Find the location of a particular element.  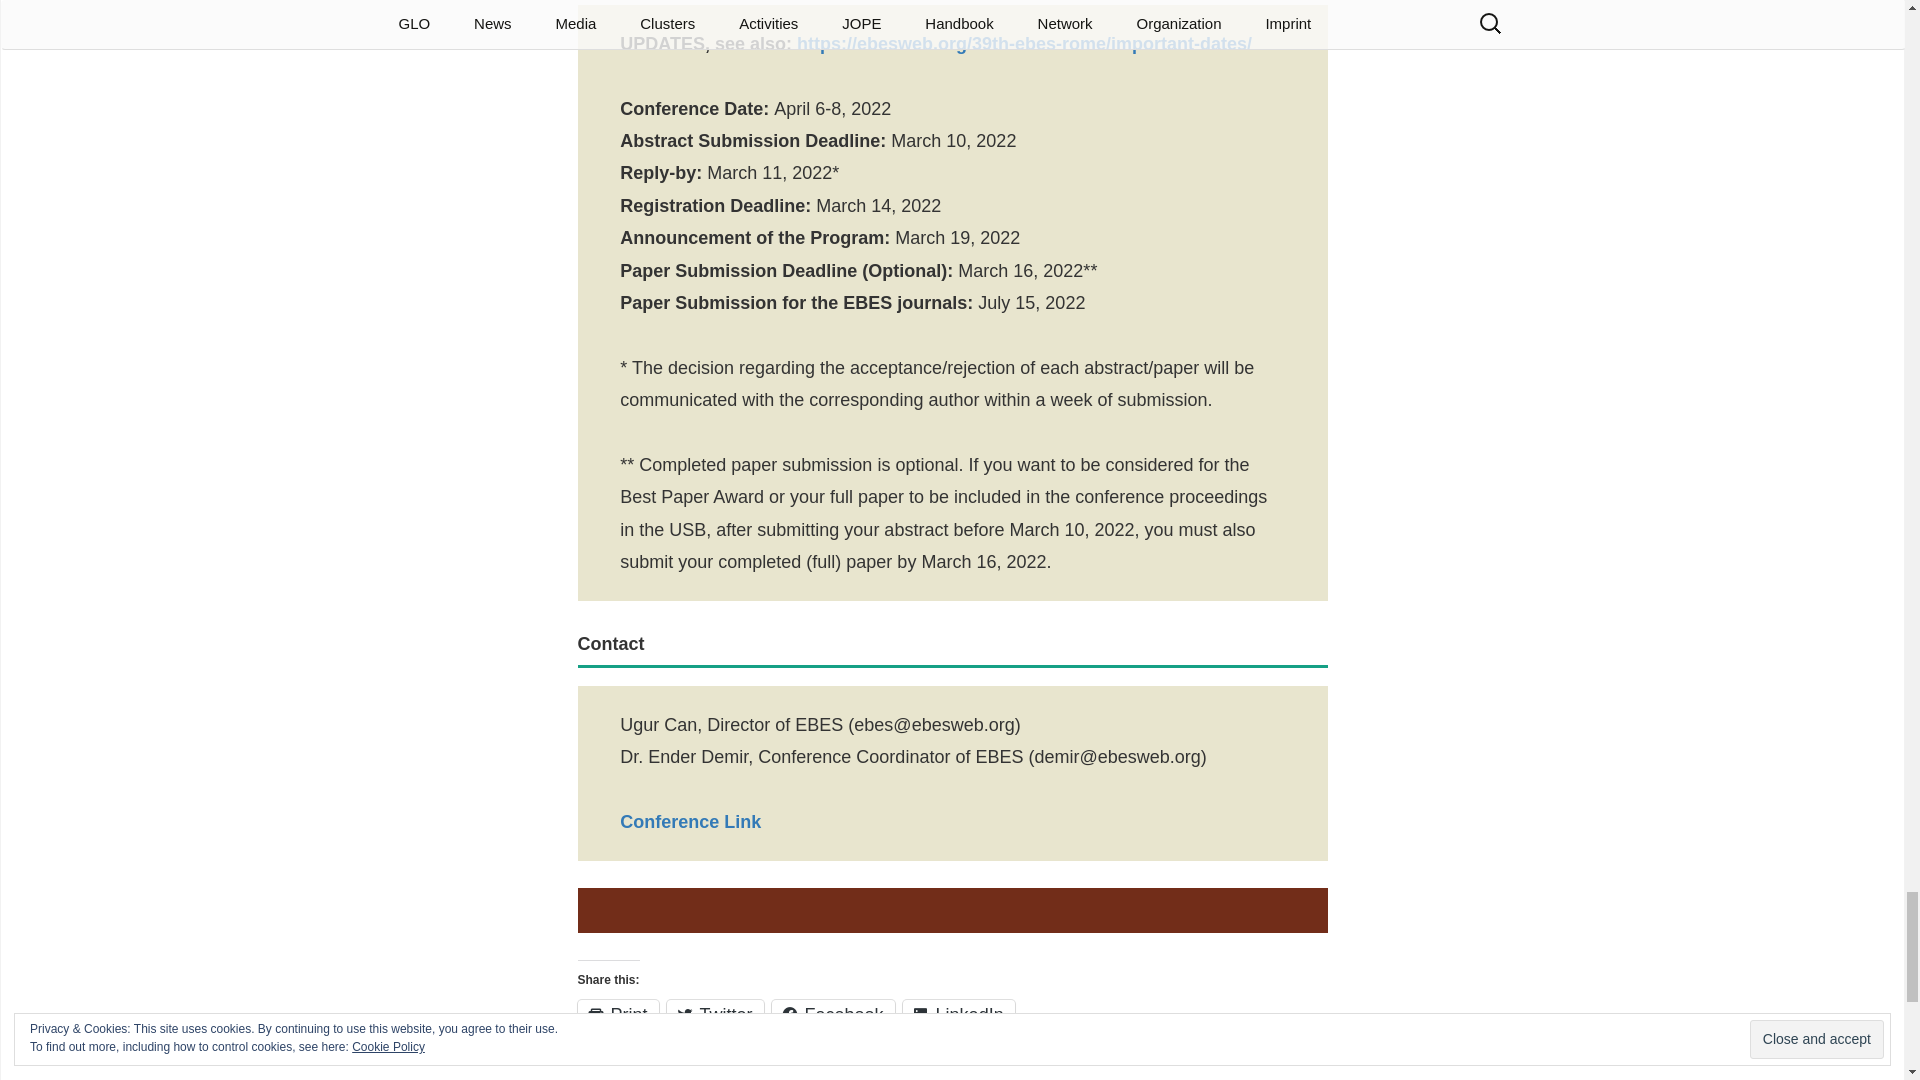

Click to share on LinkedIn is located at coordinates (958, 1016).